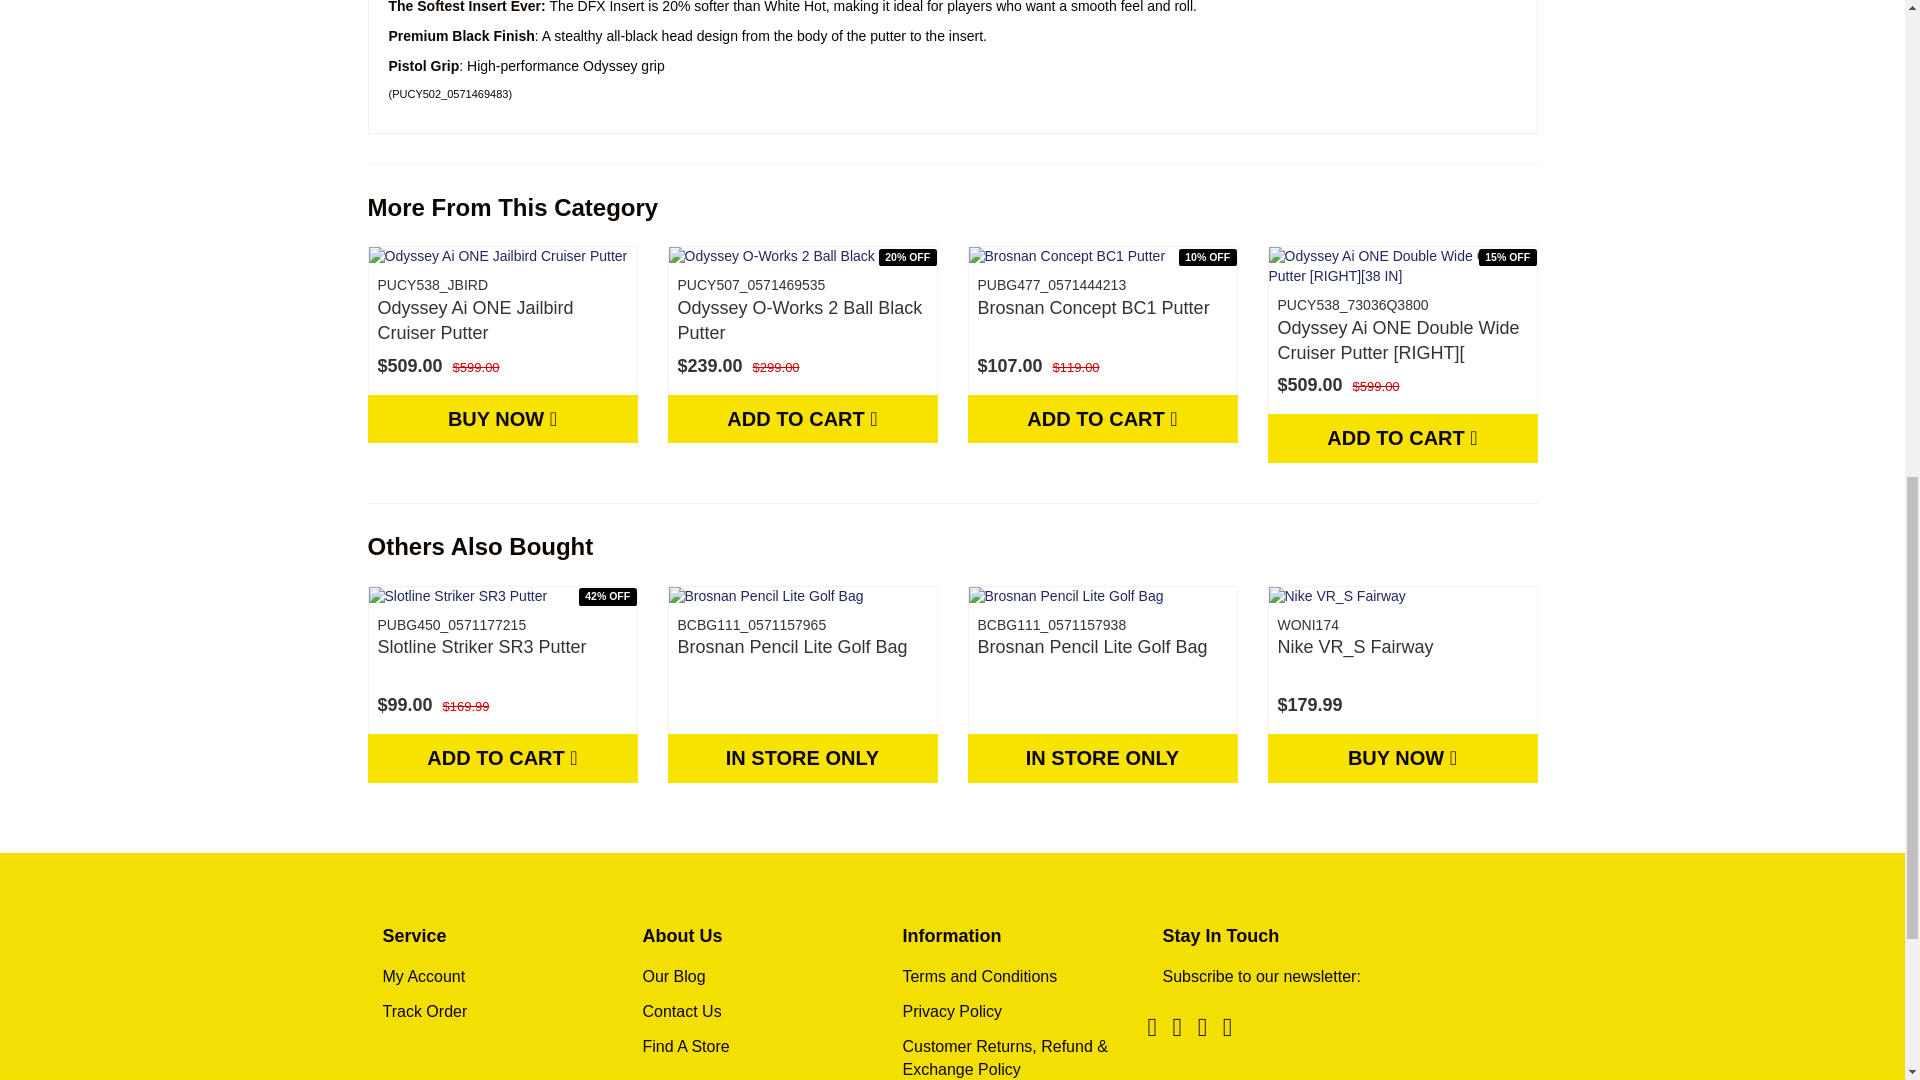 The height and width of the screenshot is (1080, 1920). Describe the element at coordinates (1093, 308) in the screenshot. I see `Brosnan Concept BC1 Putter` at that location.